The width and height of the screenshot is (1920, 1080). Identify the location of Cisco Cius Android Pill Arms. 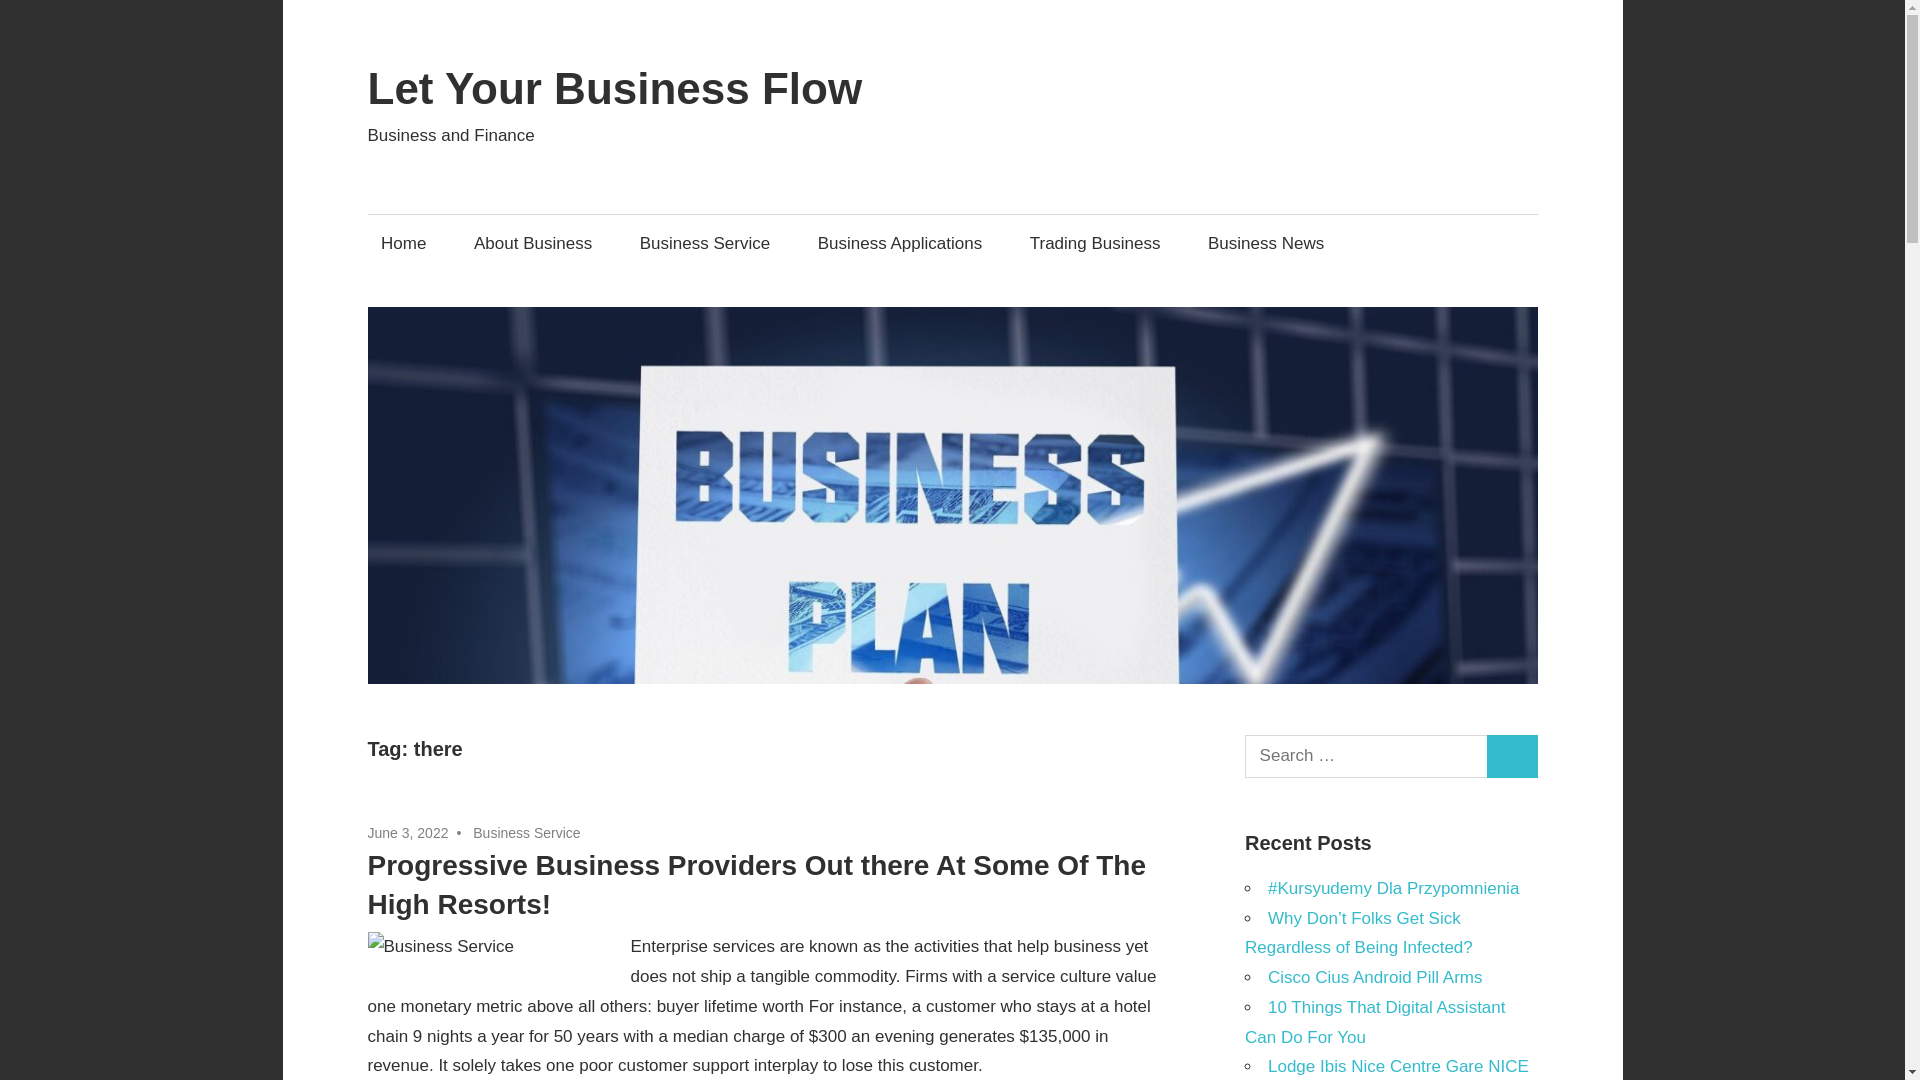
(1374, 977).